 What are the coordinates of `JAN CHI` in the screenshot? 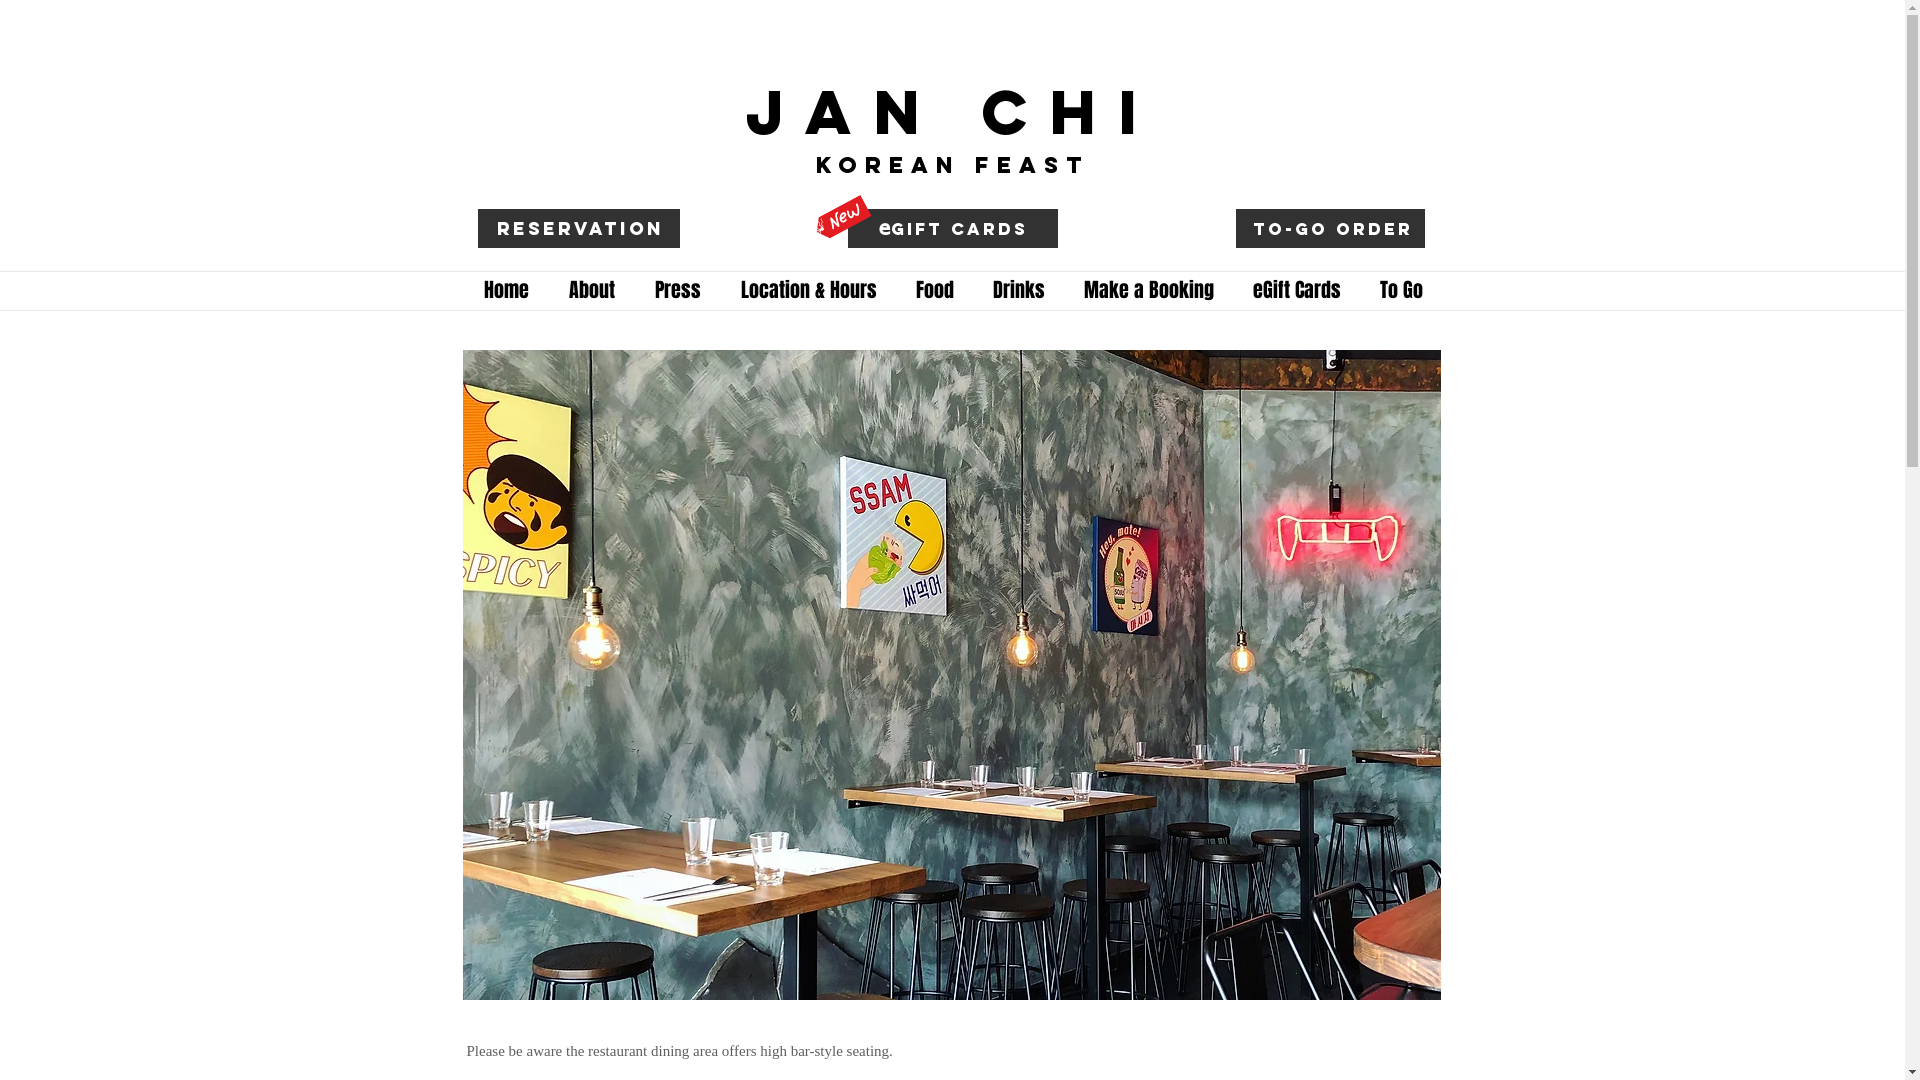 It's located at (953, 114).